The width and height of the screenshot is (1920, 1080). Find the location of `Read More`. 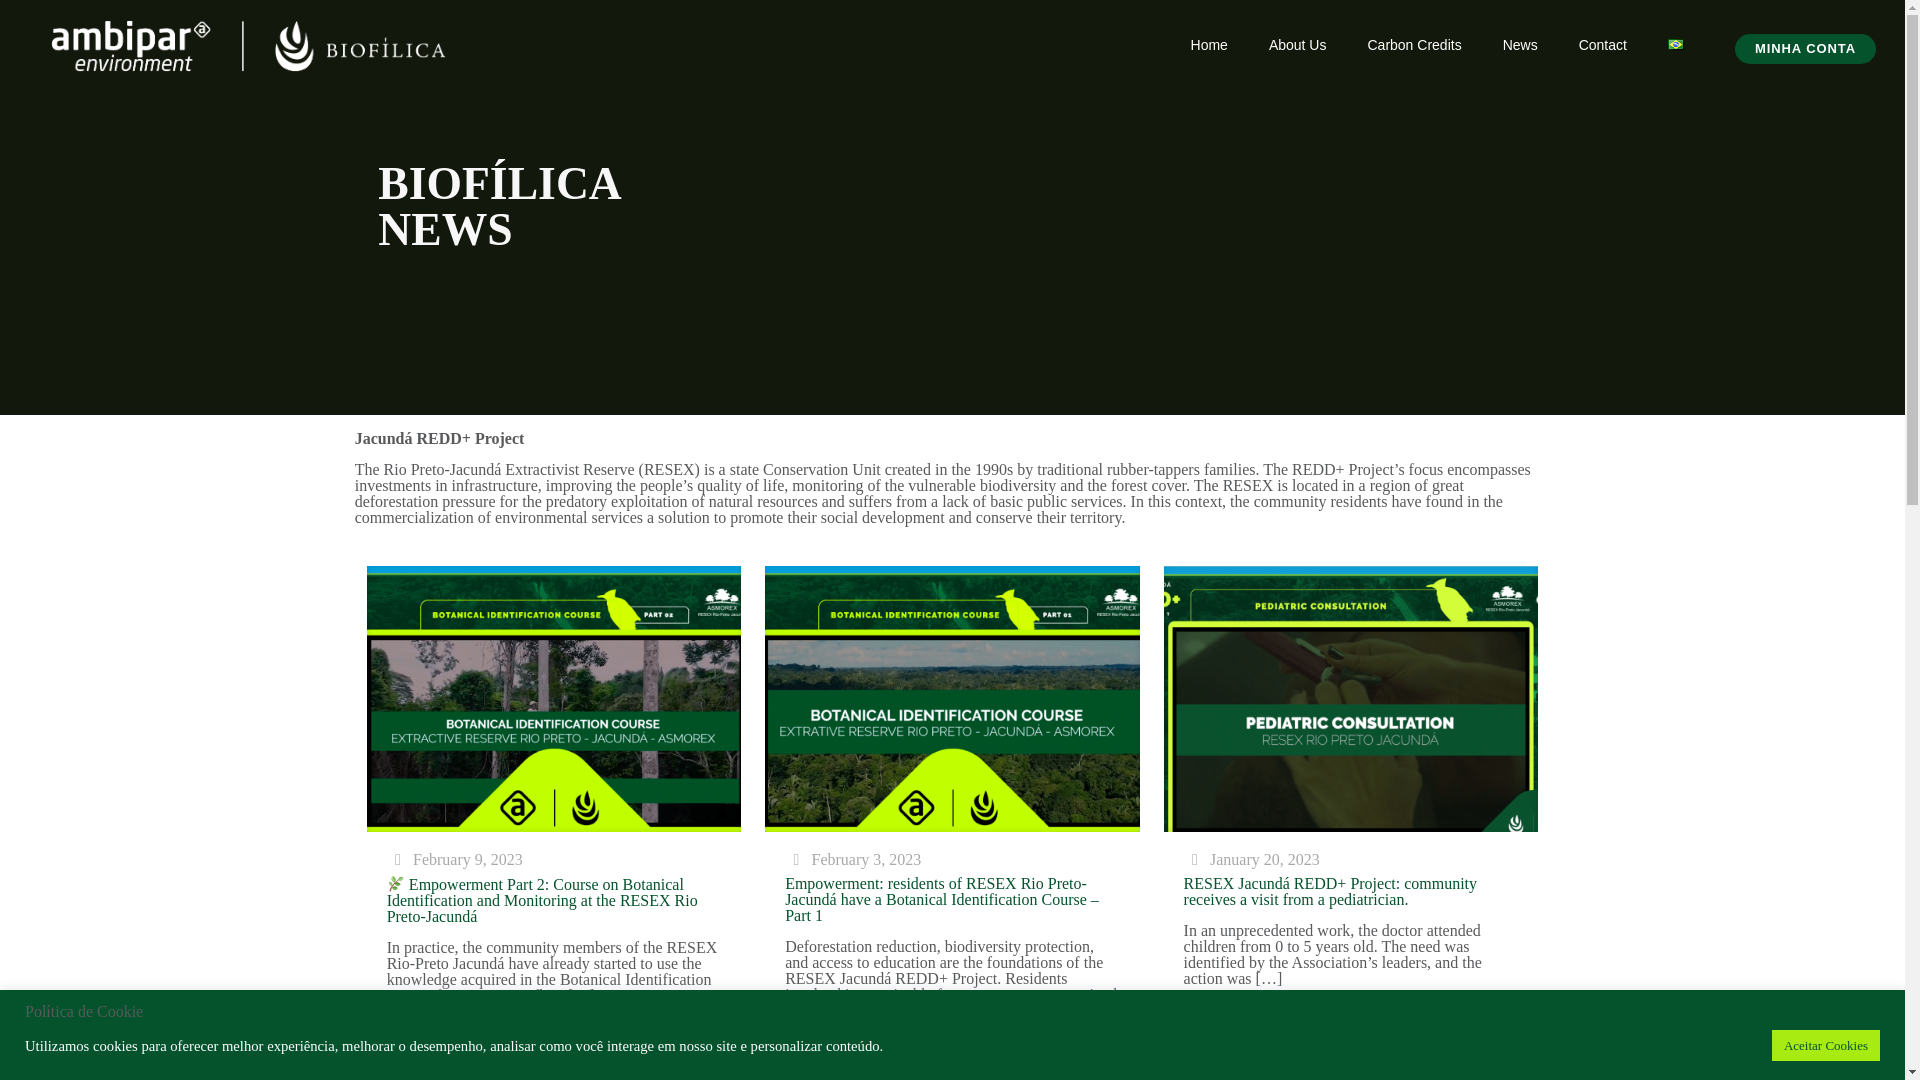

Read More is located at coordinates (690, 1045).